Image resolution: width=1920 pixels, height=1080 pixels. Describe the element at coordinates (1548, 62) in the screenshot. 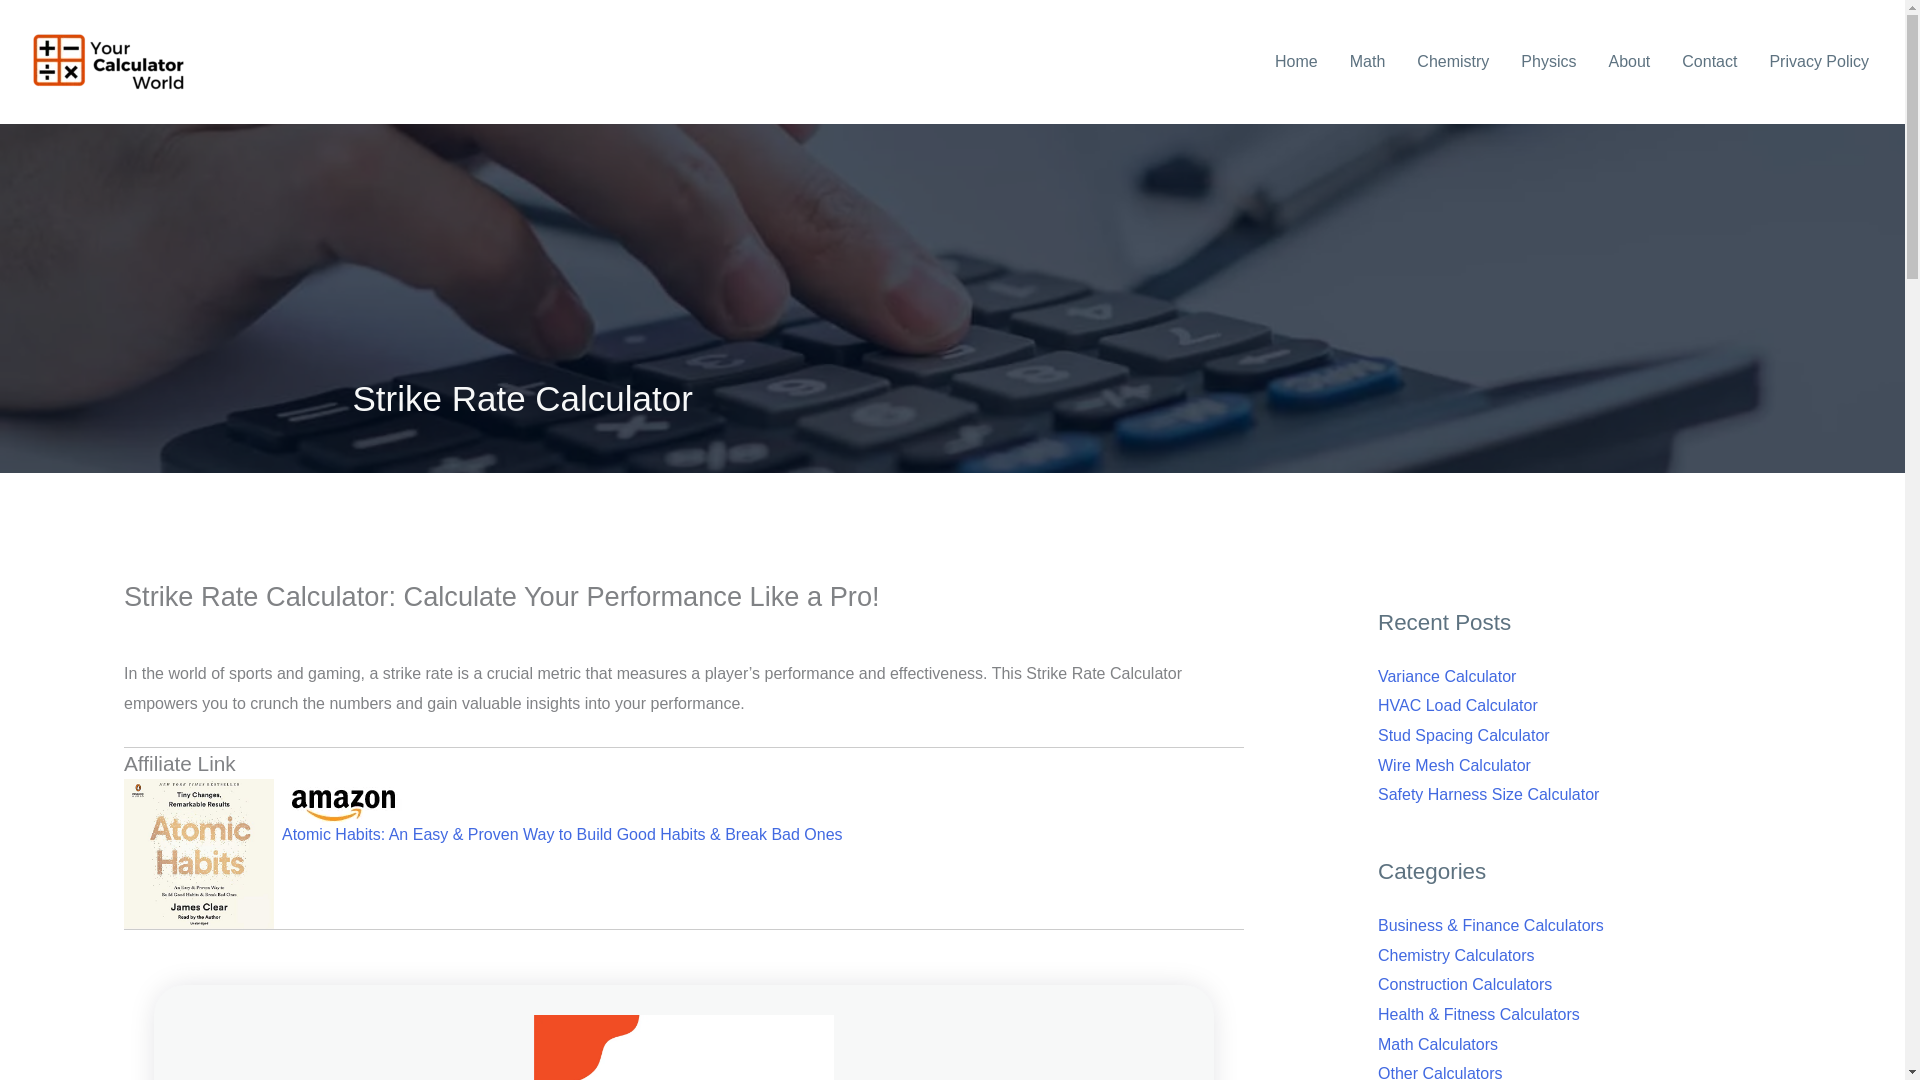

I see `Physics` at that location.